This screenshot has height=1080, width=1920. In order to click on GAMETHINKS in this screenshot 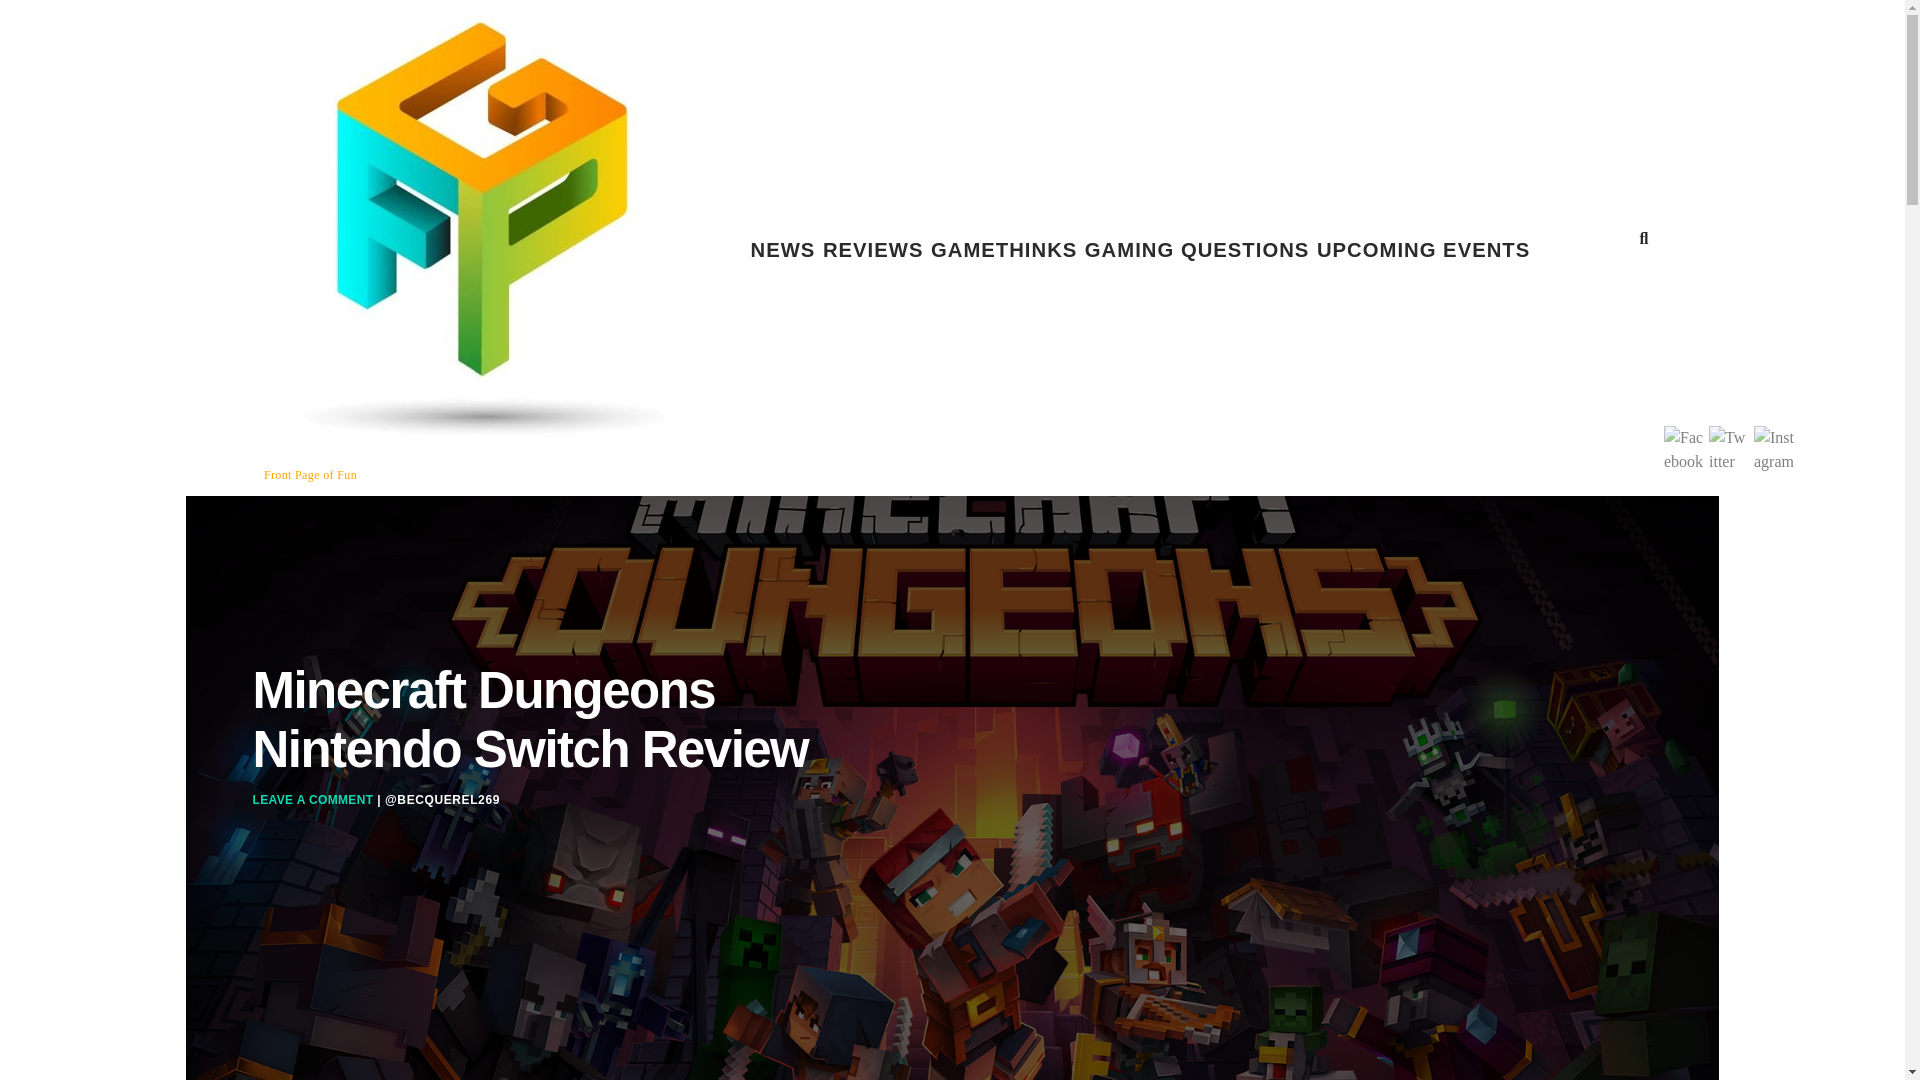, I will do `click(1004, 250)`.